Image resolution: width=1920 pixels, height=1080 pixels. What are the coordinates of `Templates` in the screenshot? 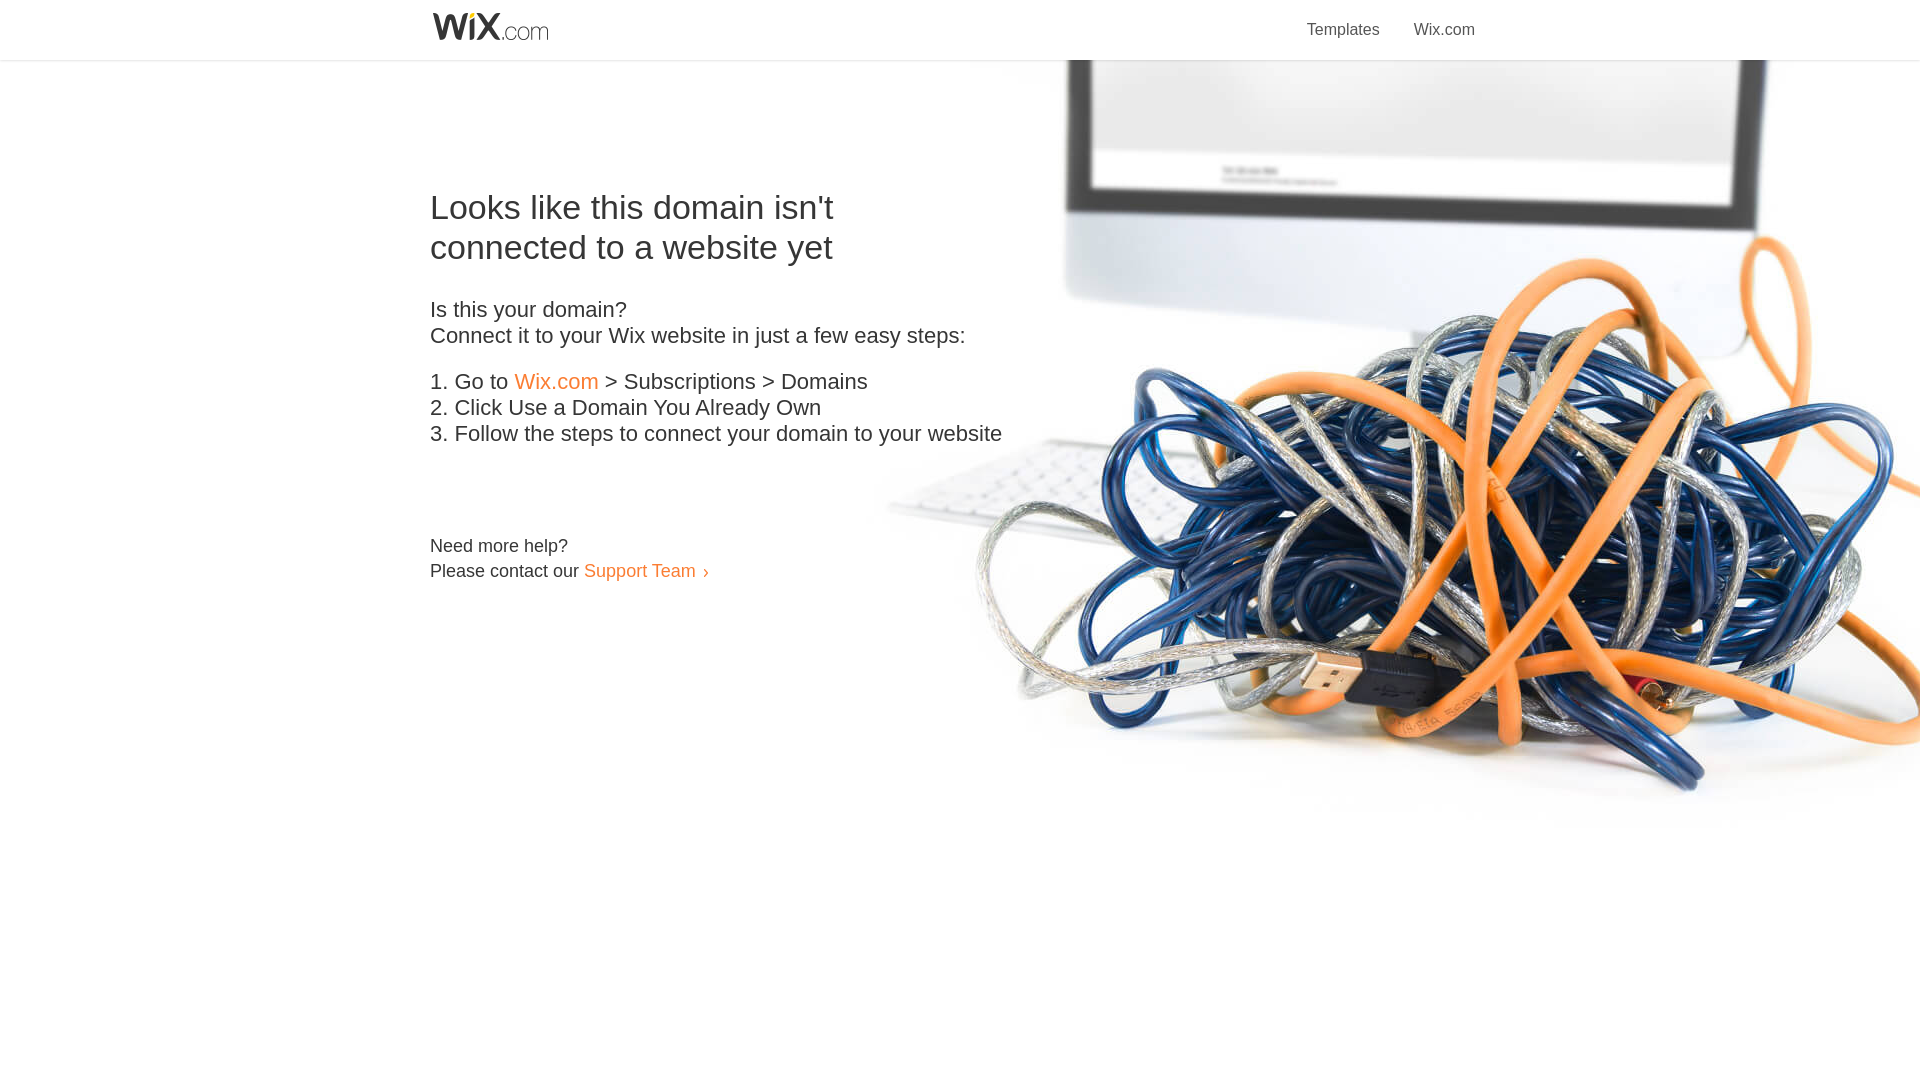 It's located at (1344, 18).